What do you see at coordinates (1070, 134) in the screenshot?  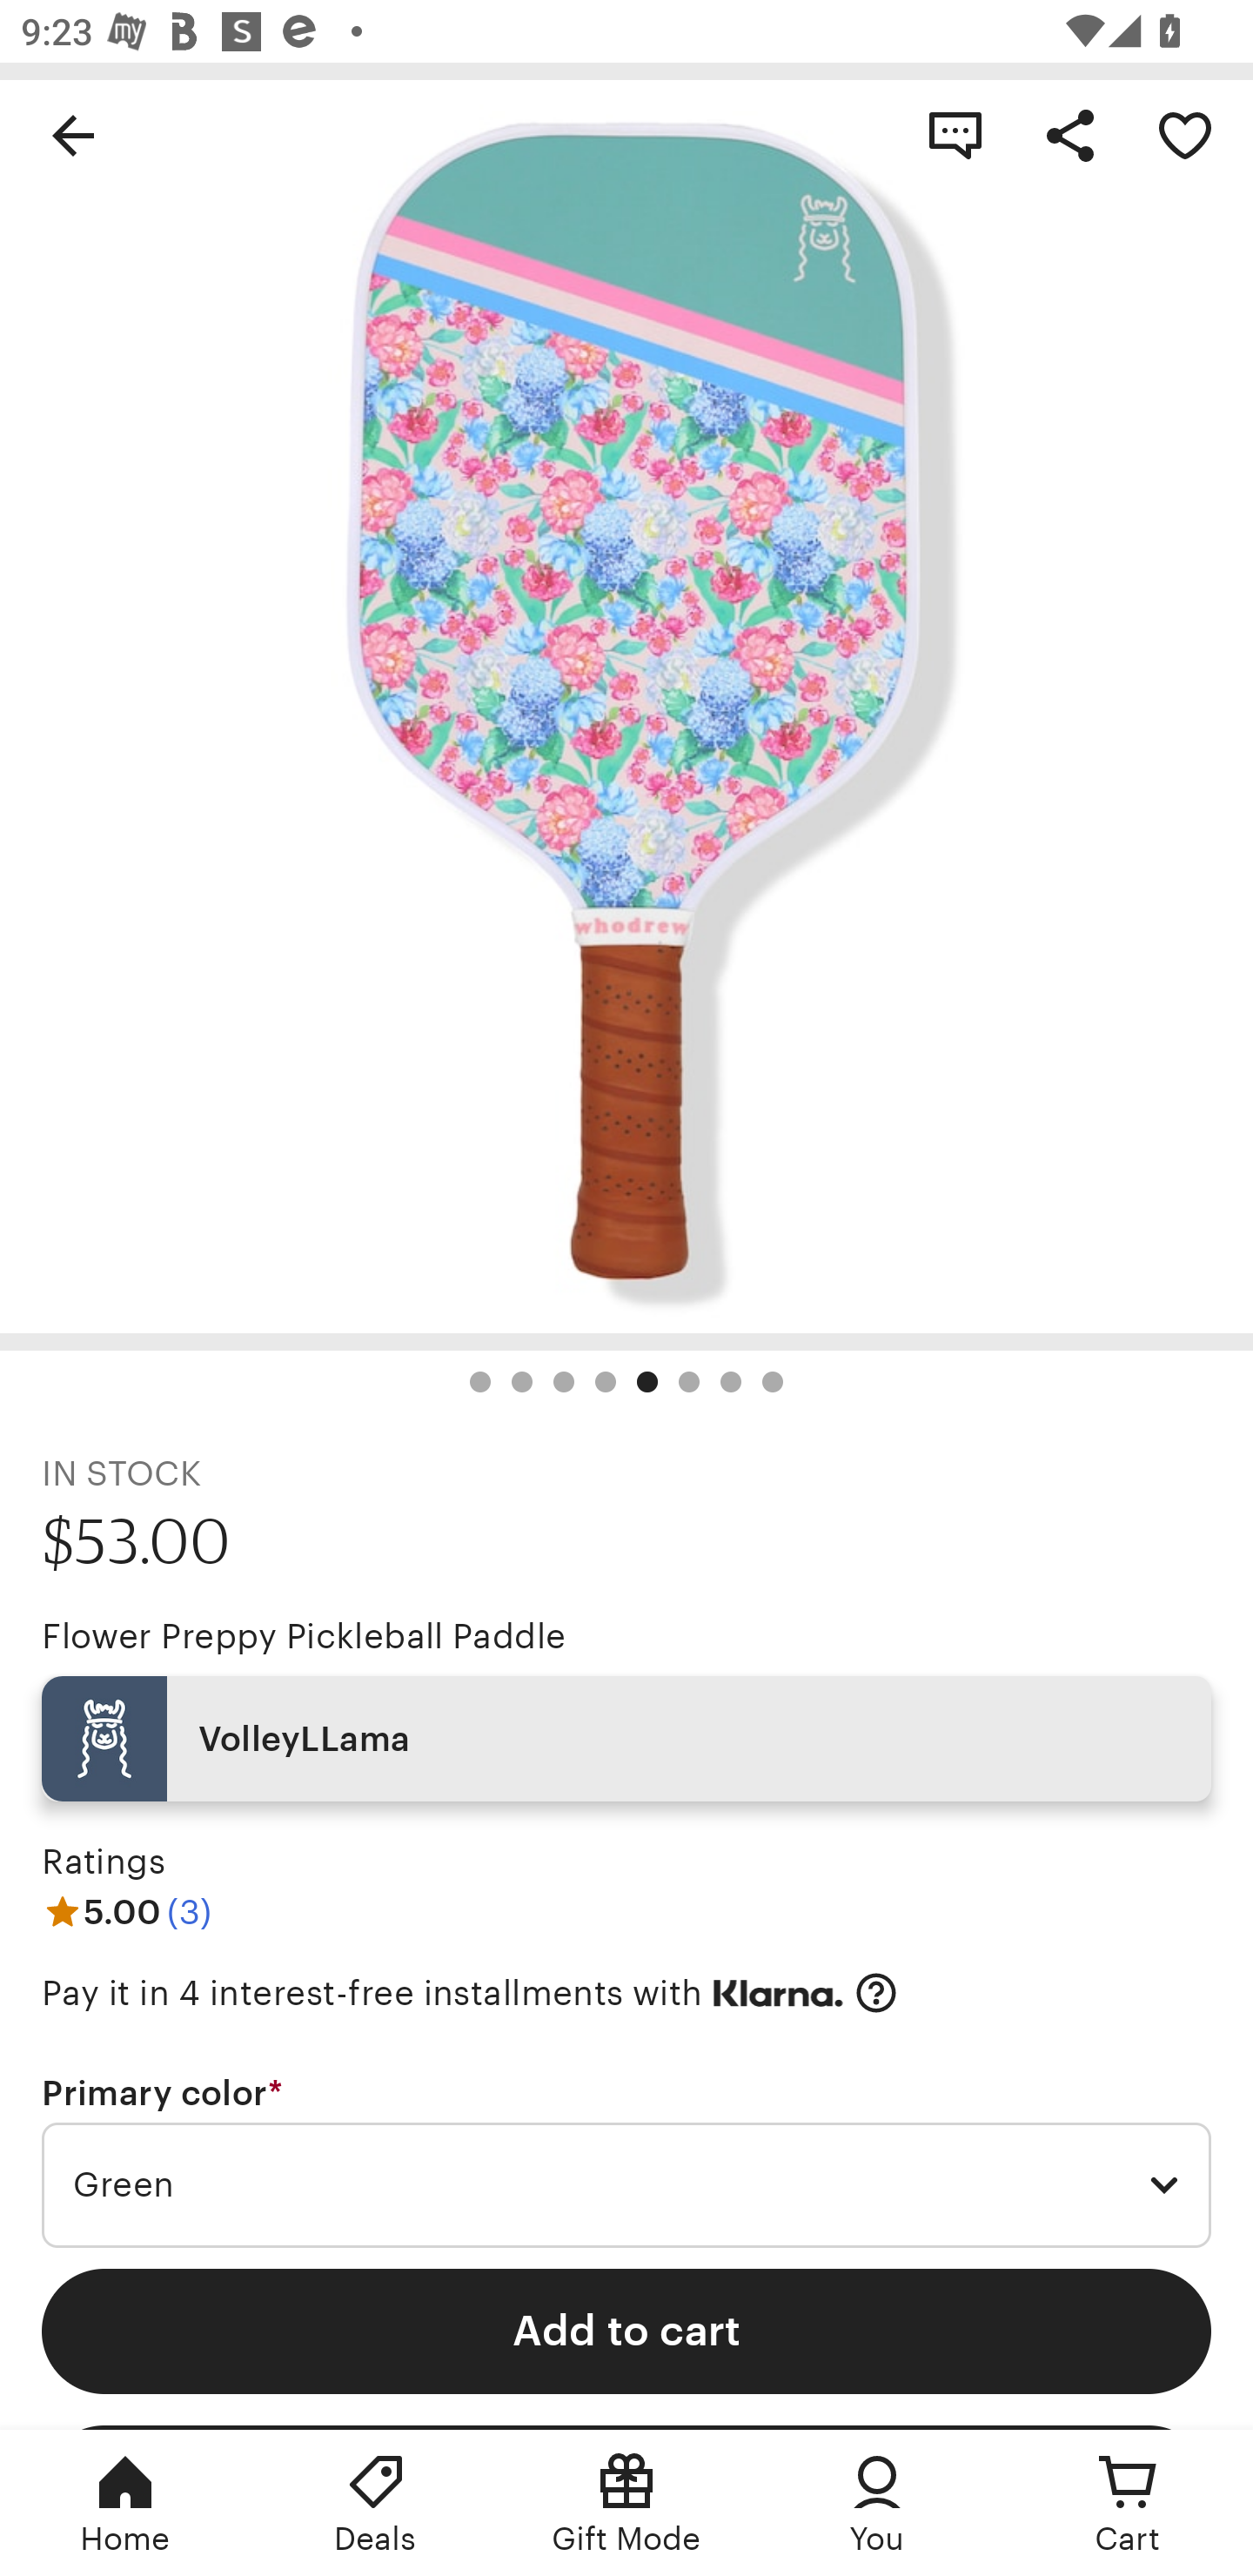 I see `Share` at bounding box center [1070, 134].